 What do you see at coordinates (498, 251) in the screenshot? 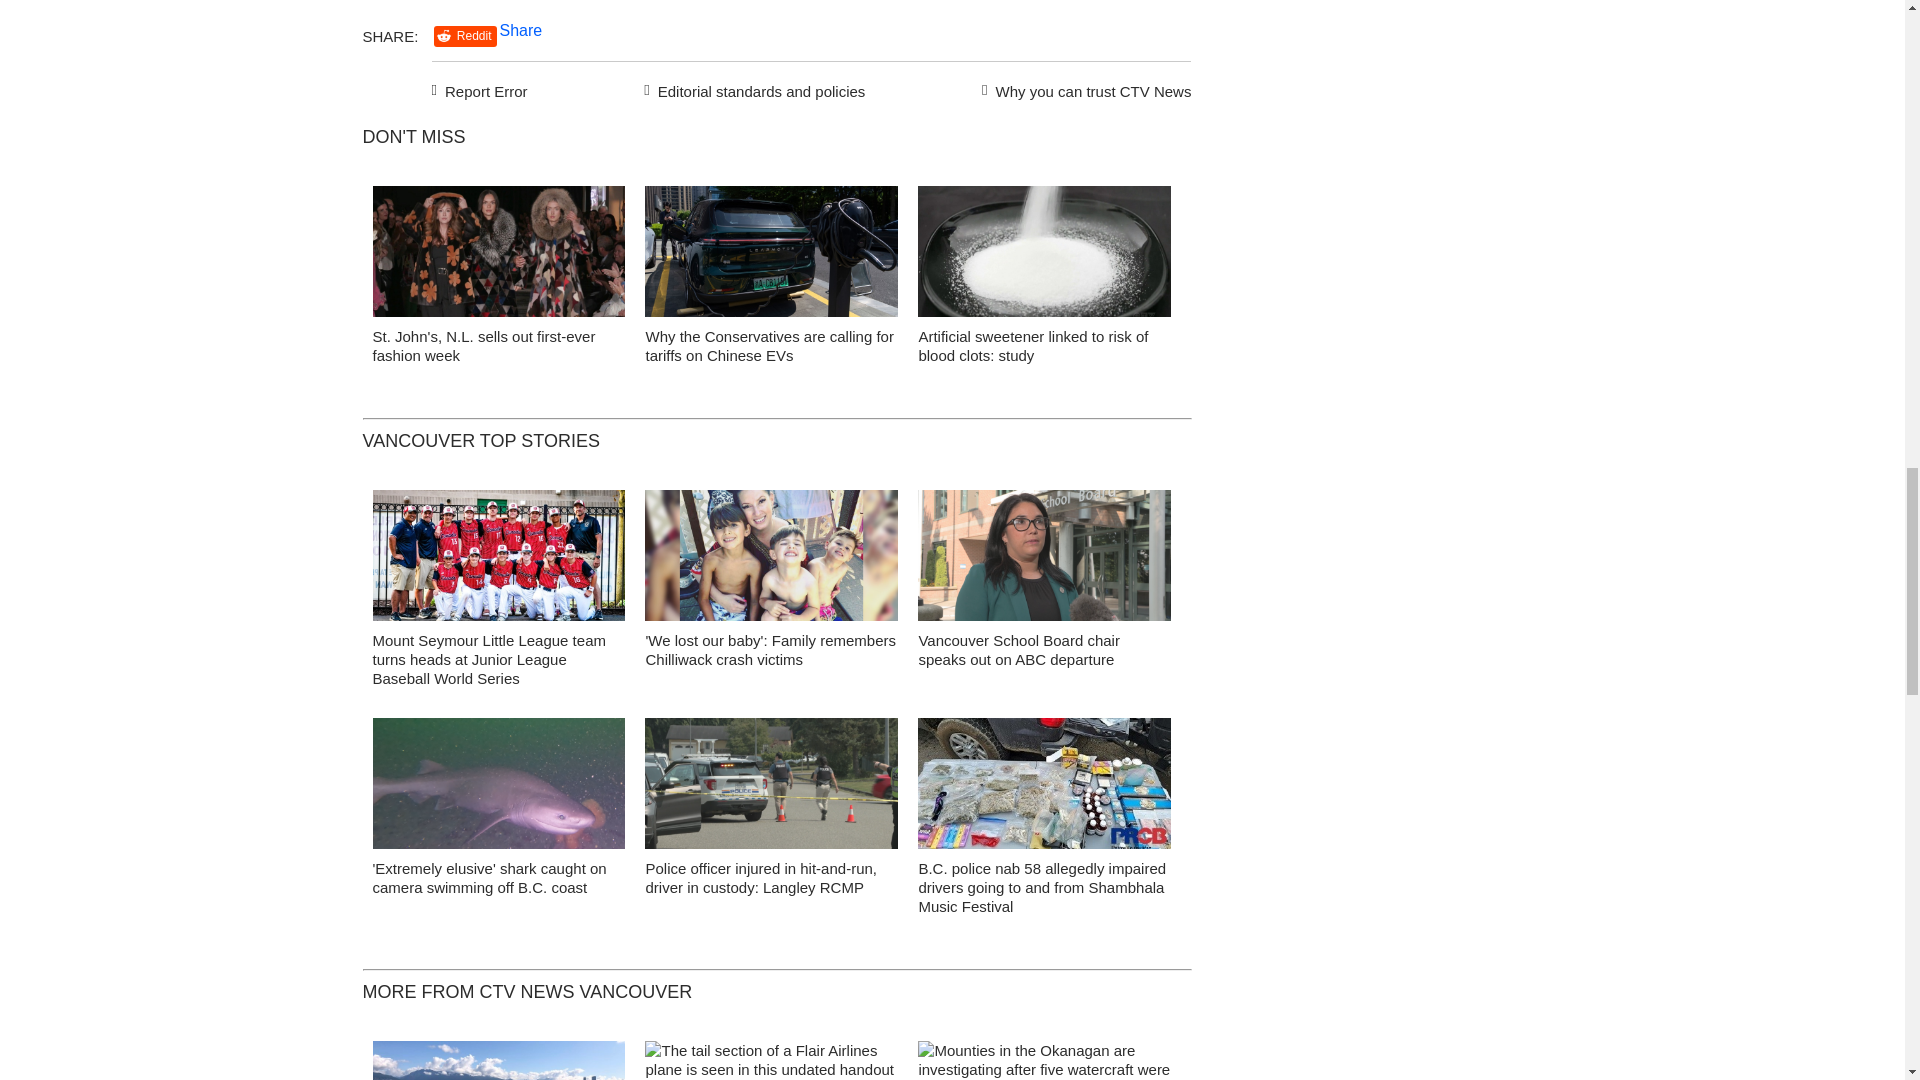
I see `false` at bounding box center [498, 251].